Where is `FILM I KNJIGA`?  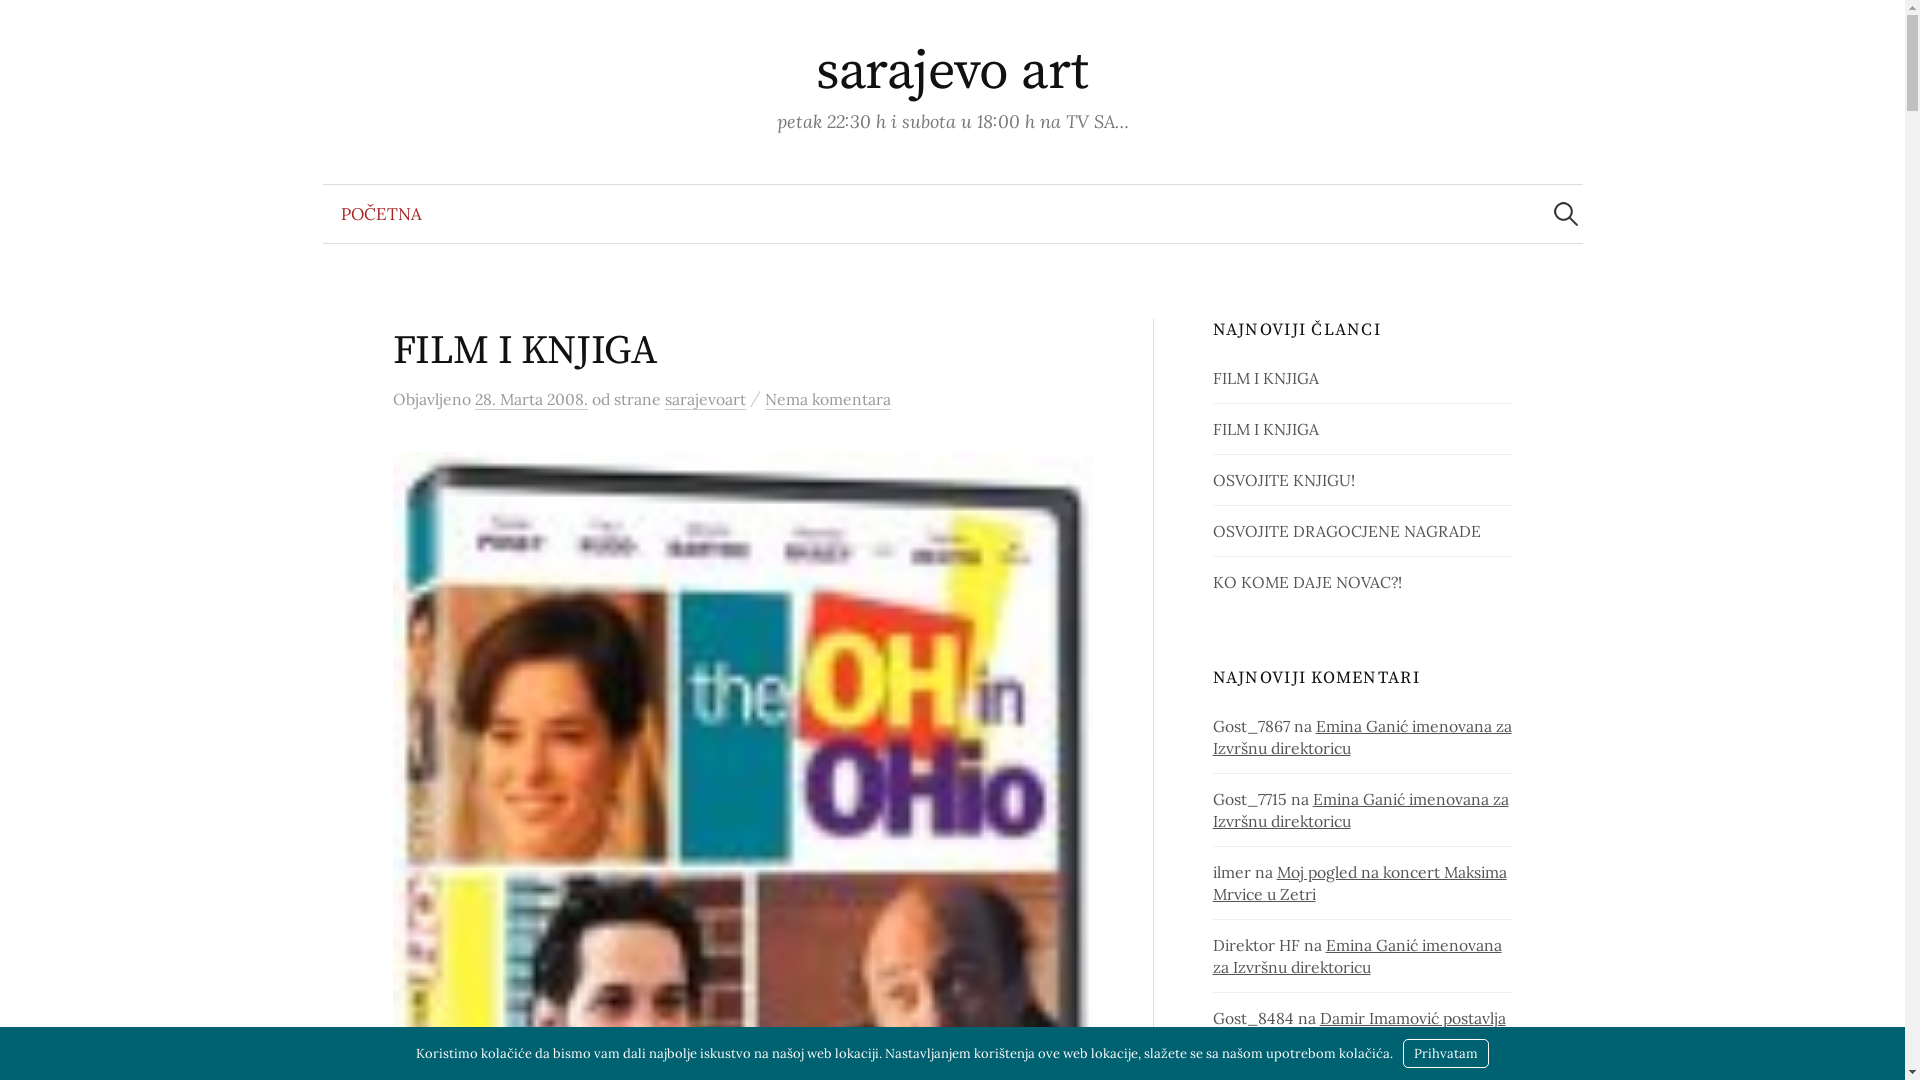
FILM I KNJIGA is located at coordinates (524, 351).